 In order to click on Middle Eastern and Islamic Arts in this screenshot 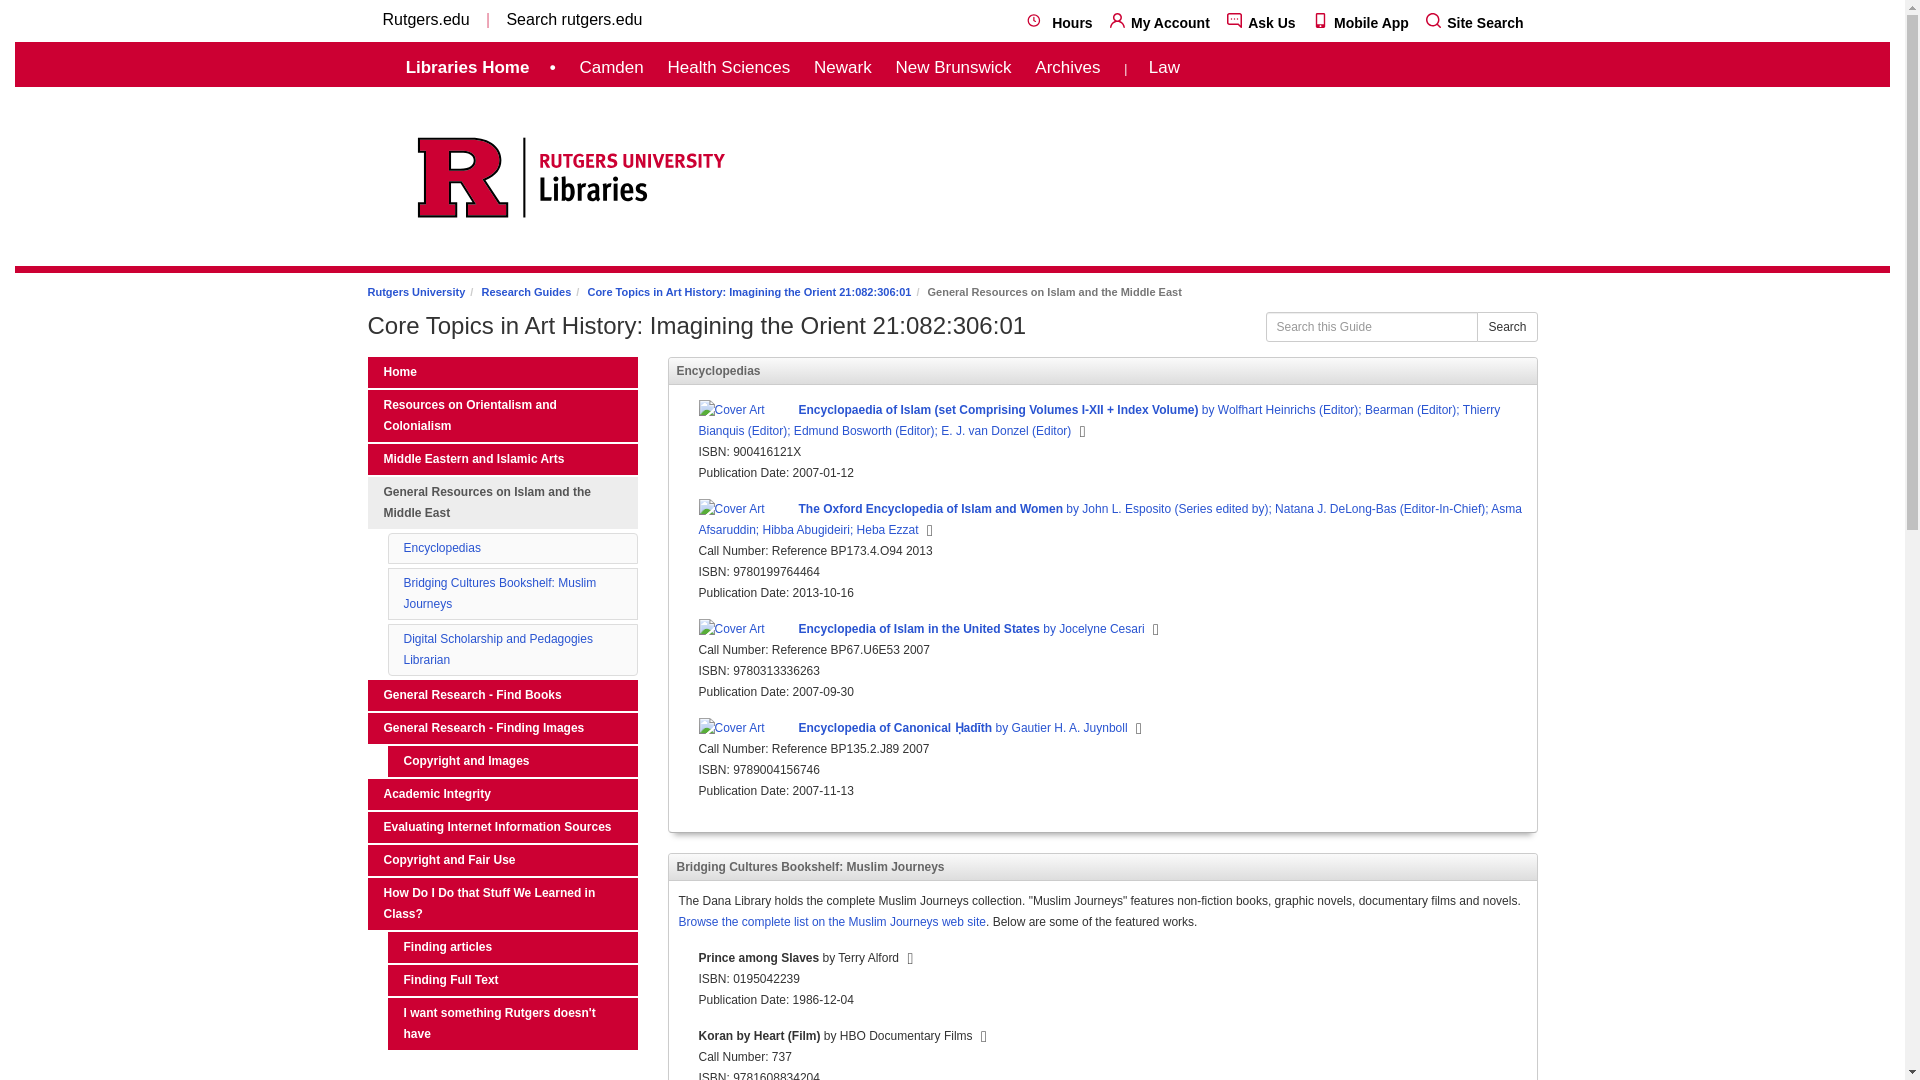, I will do `click(502, 459)`.